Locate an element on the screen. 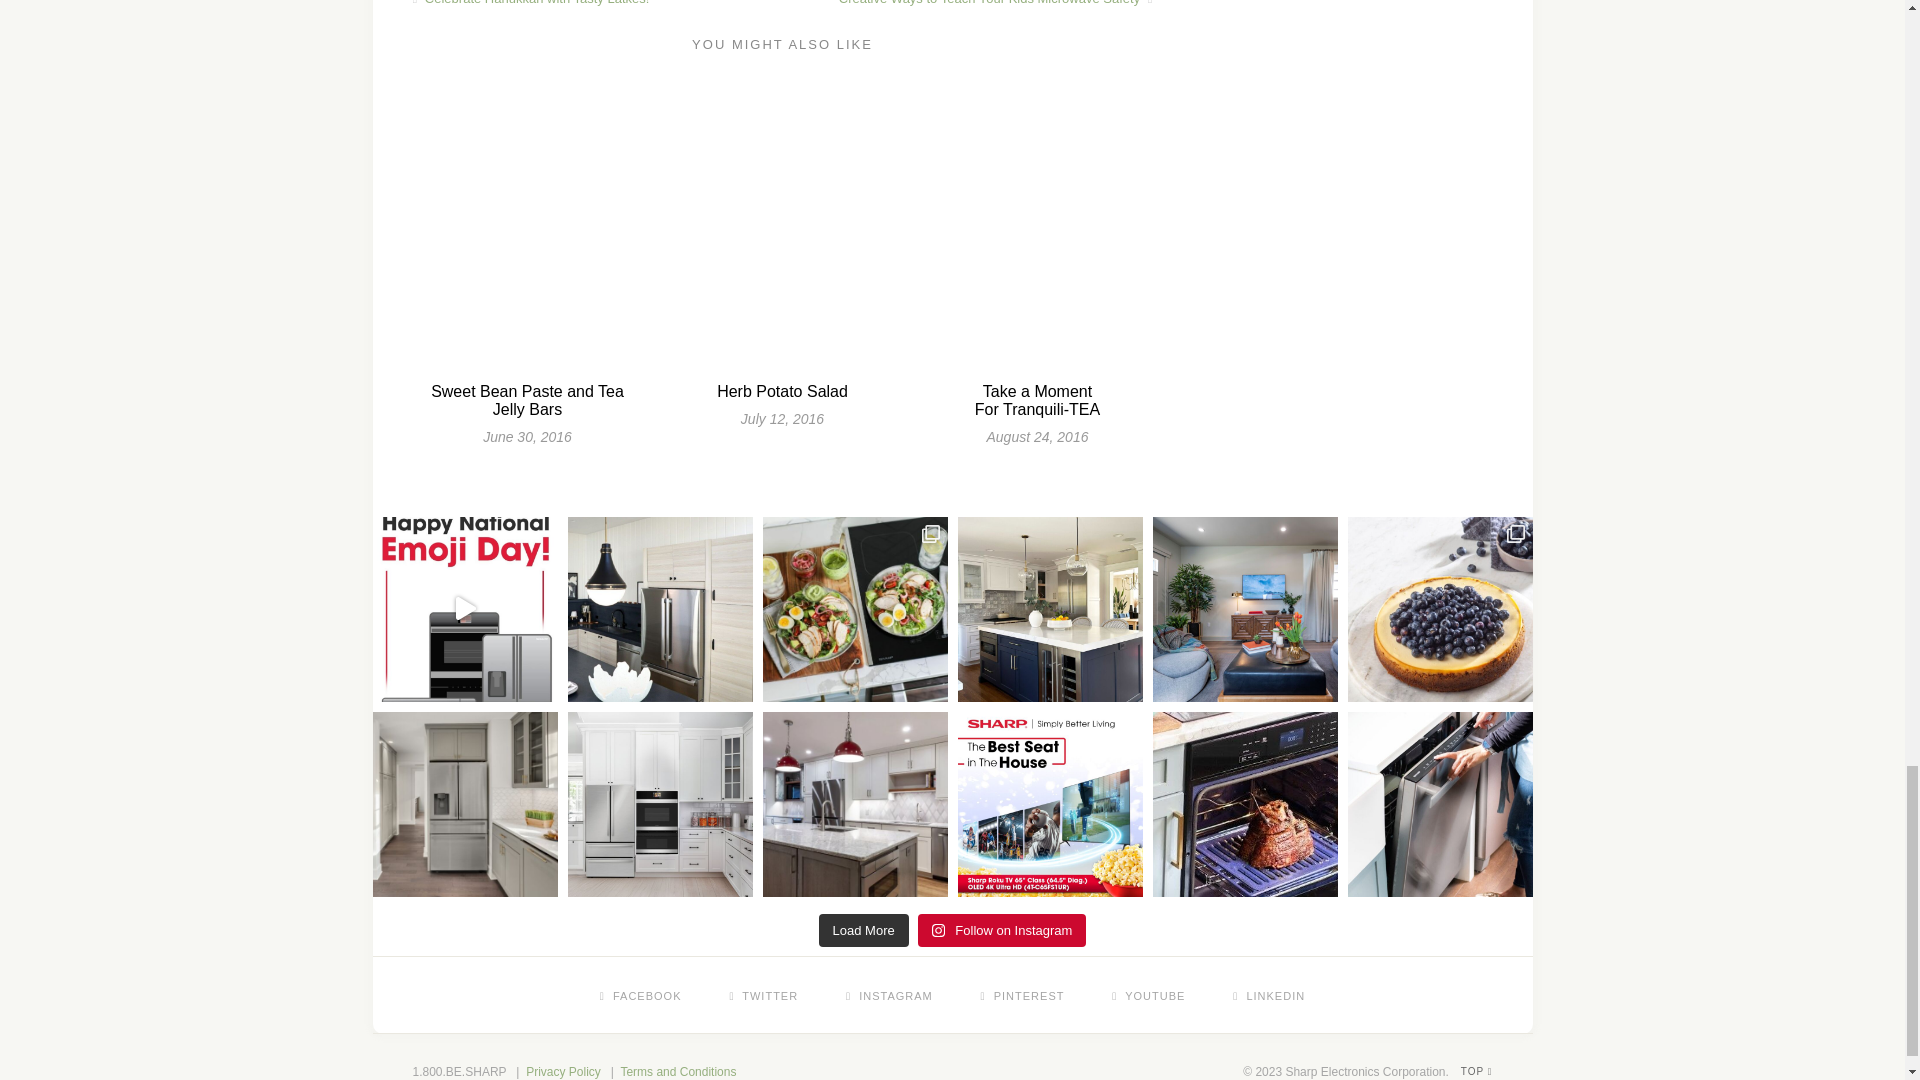 Image resolution: width=1920 pixels, height=1080 pixels. Terms and Conditions is located at coordinates (678, 1071).